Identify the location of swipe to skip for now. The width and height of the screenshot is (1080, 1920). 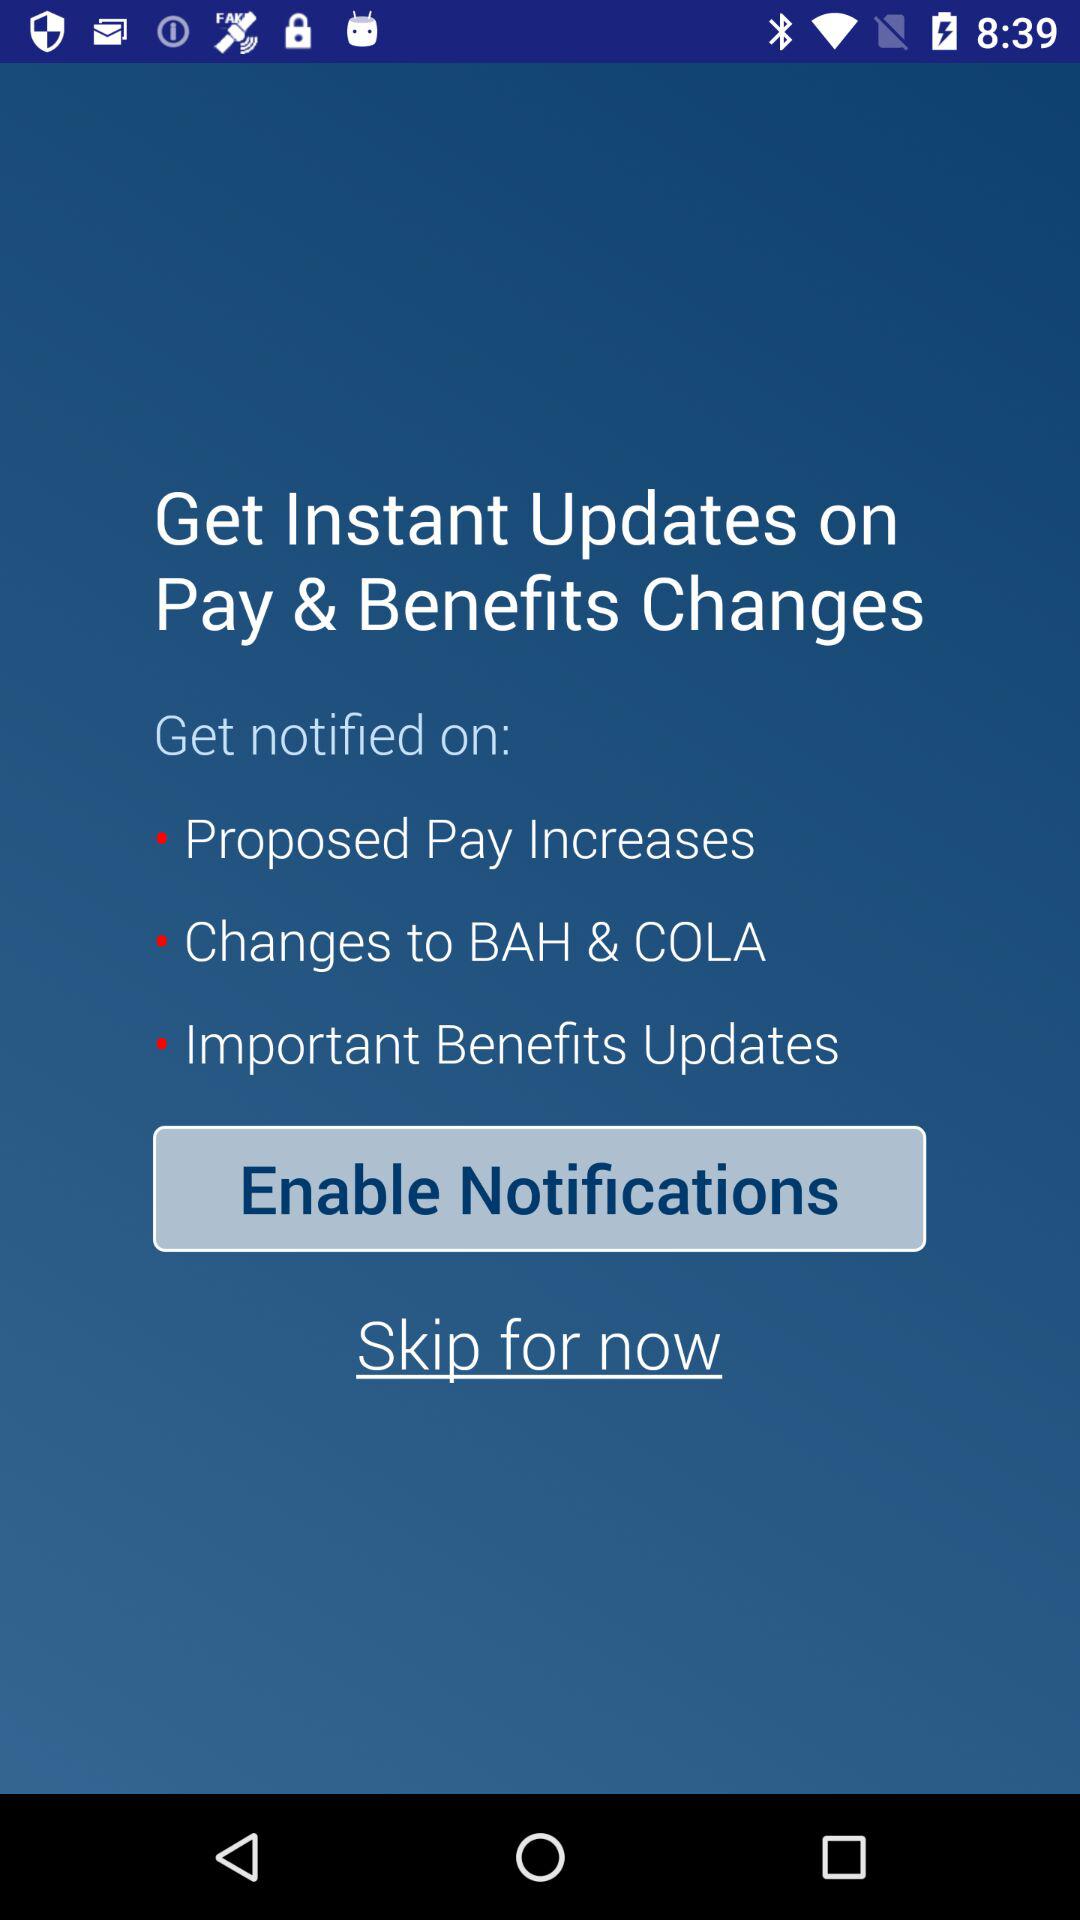
(539, 1343).